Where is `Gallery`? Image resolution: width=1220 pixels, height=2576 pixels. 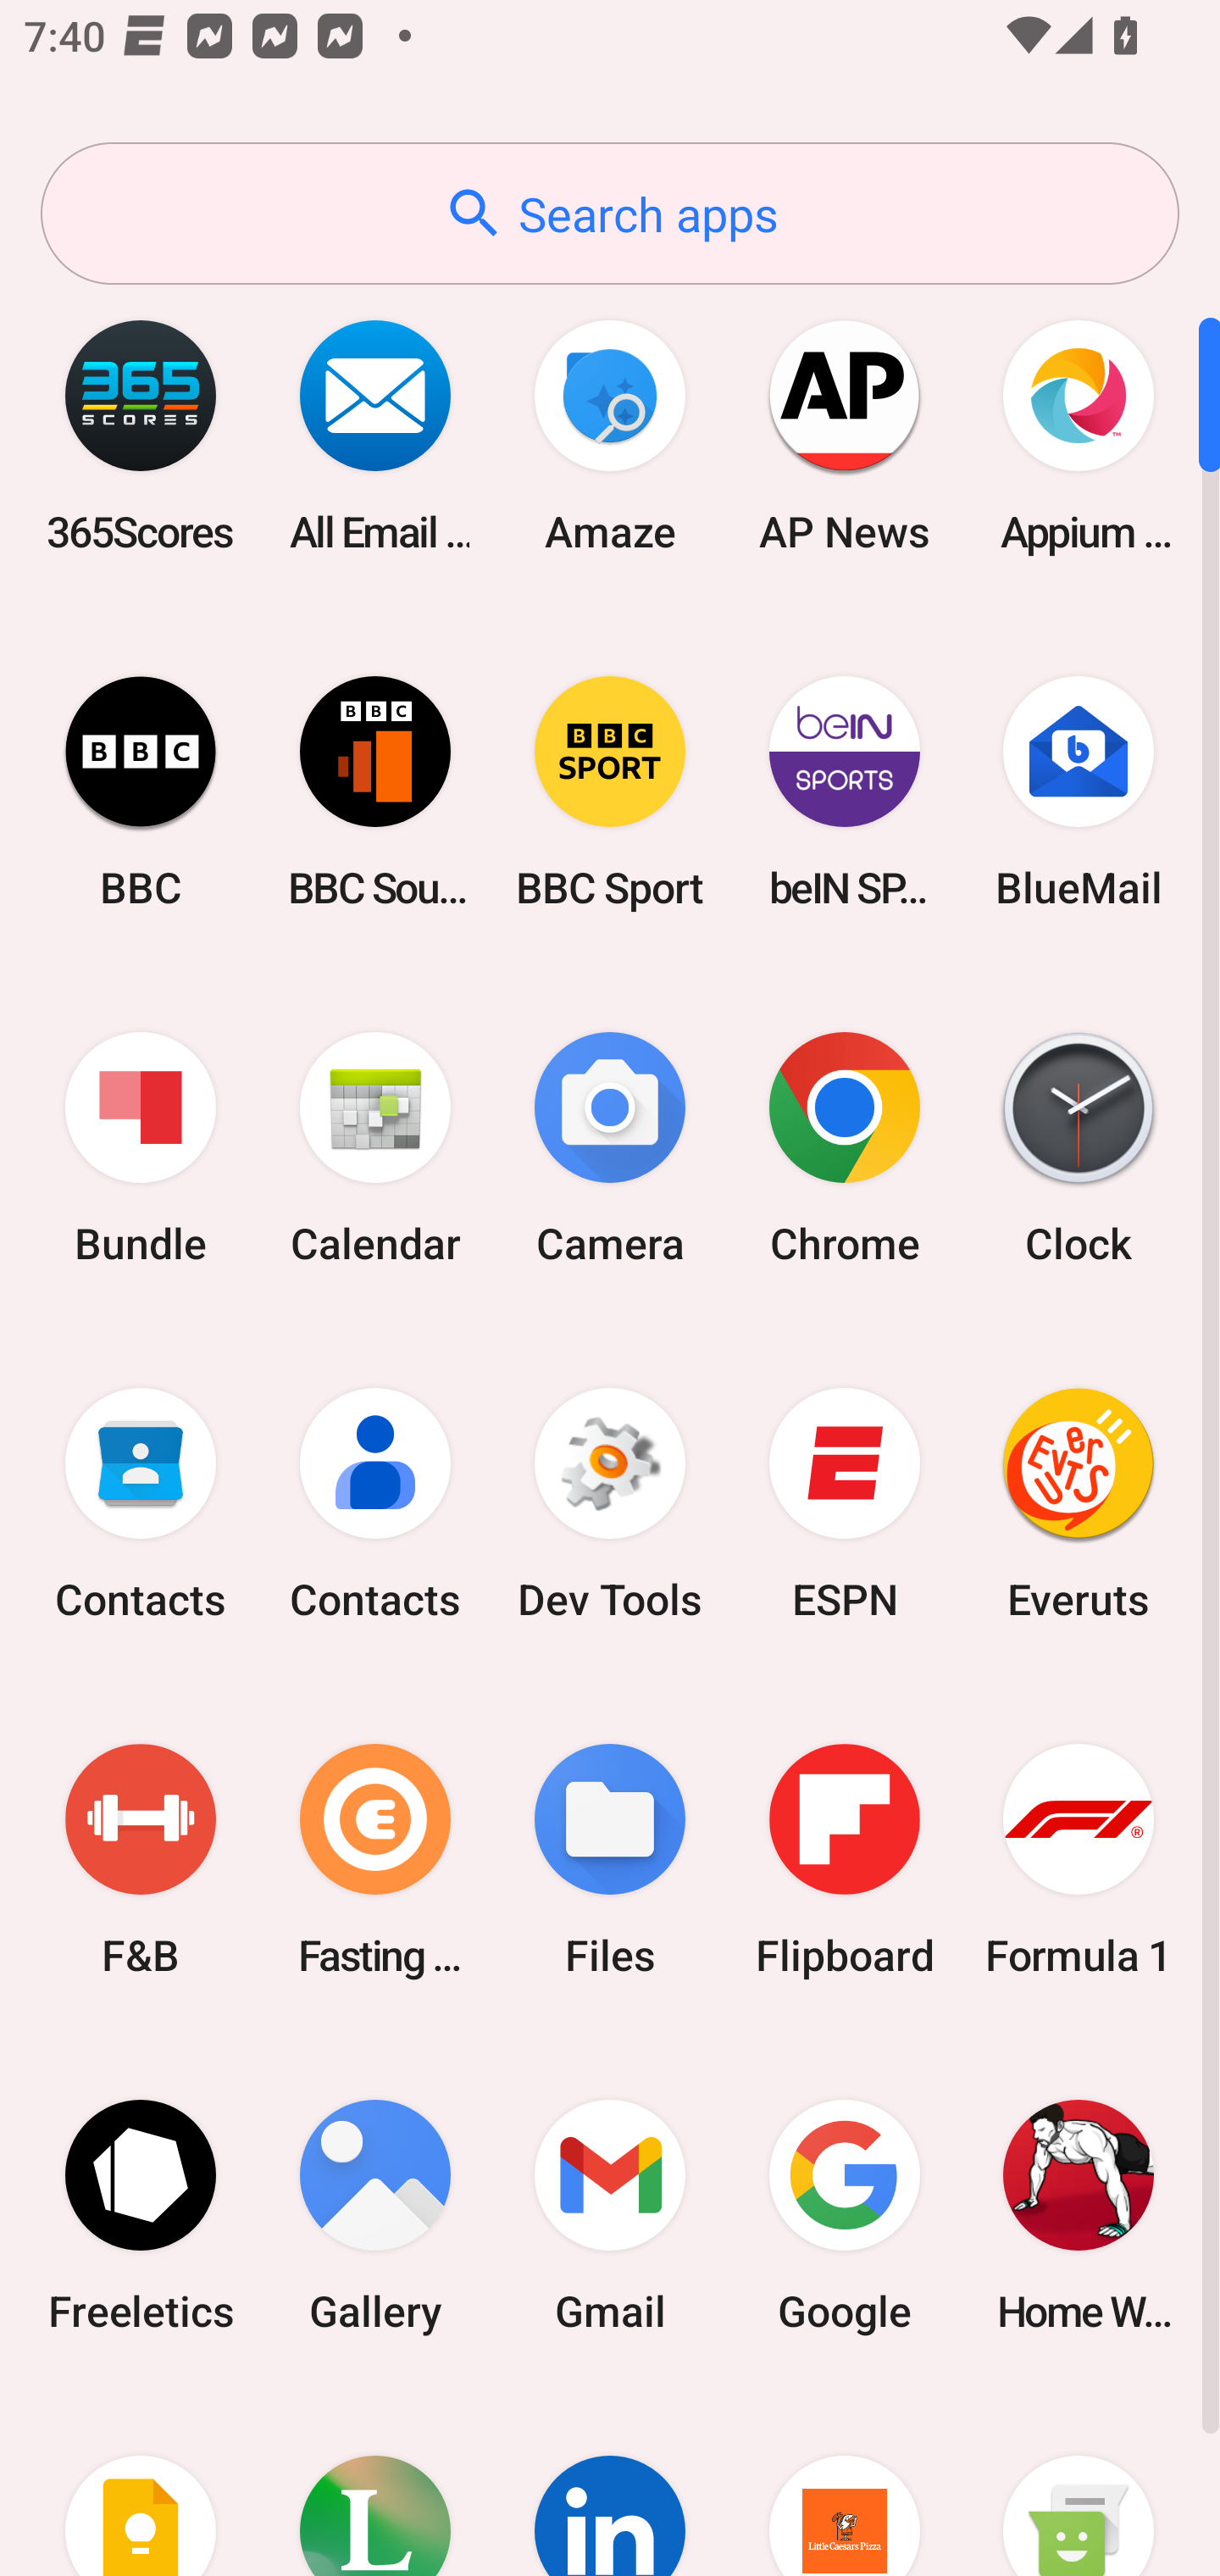 Gallery is located at coordinates (375, 2215).